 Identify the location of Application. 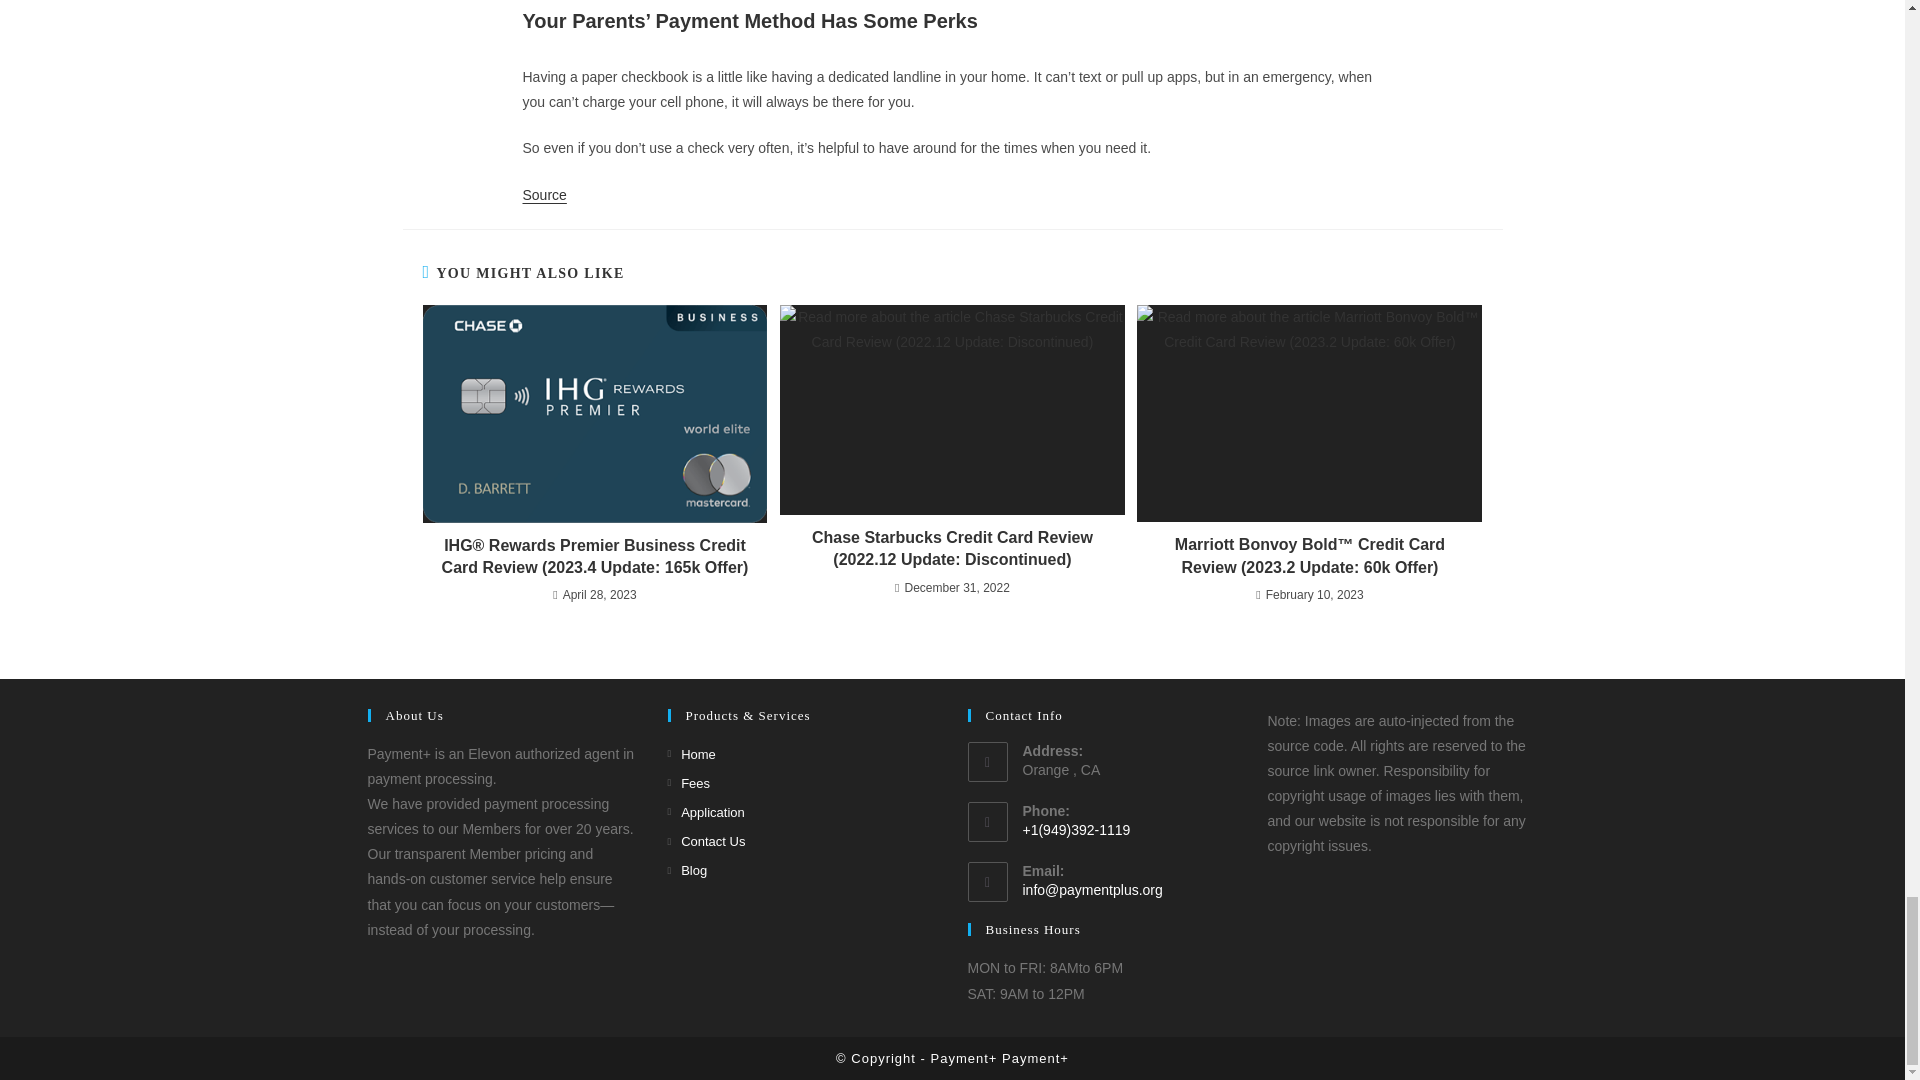
(706, 812).